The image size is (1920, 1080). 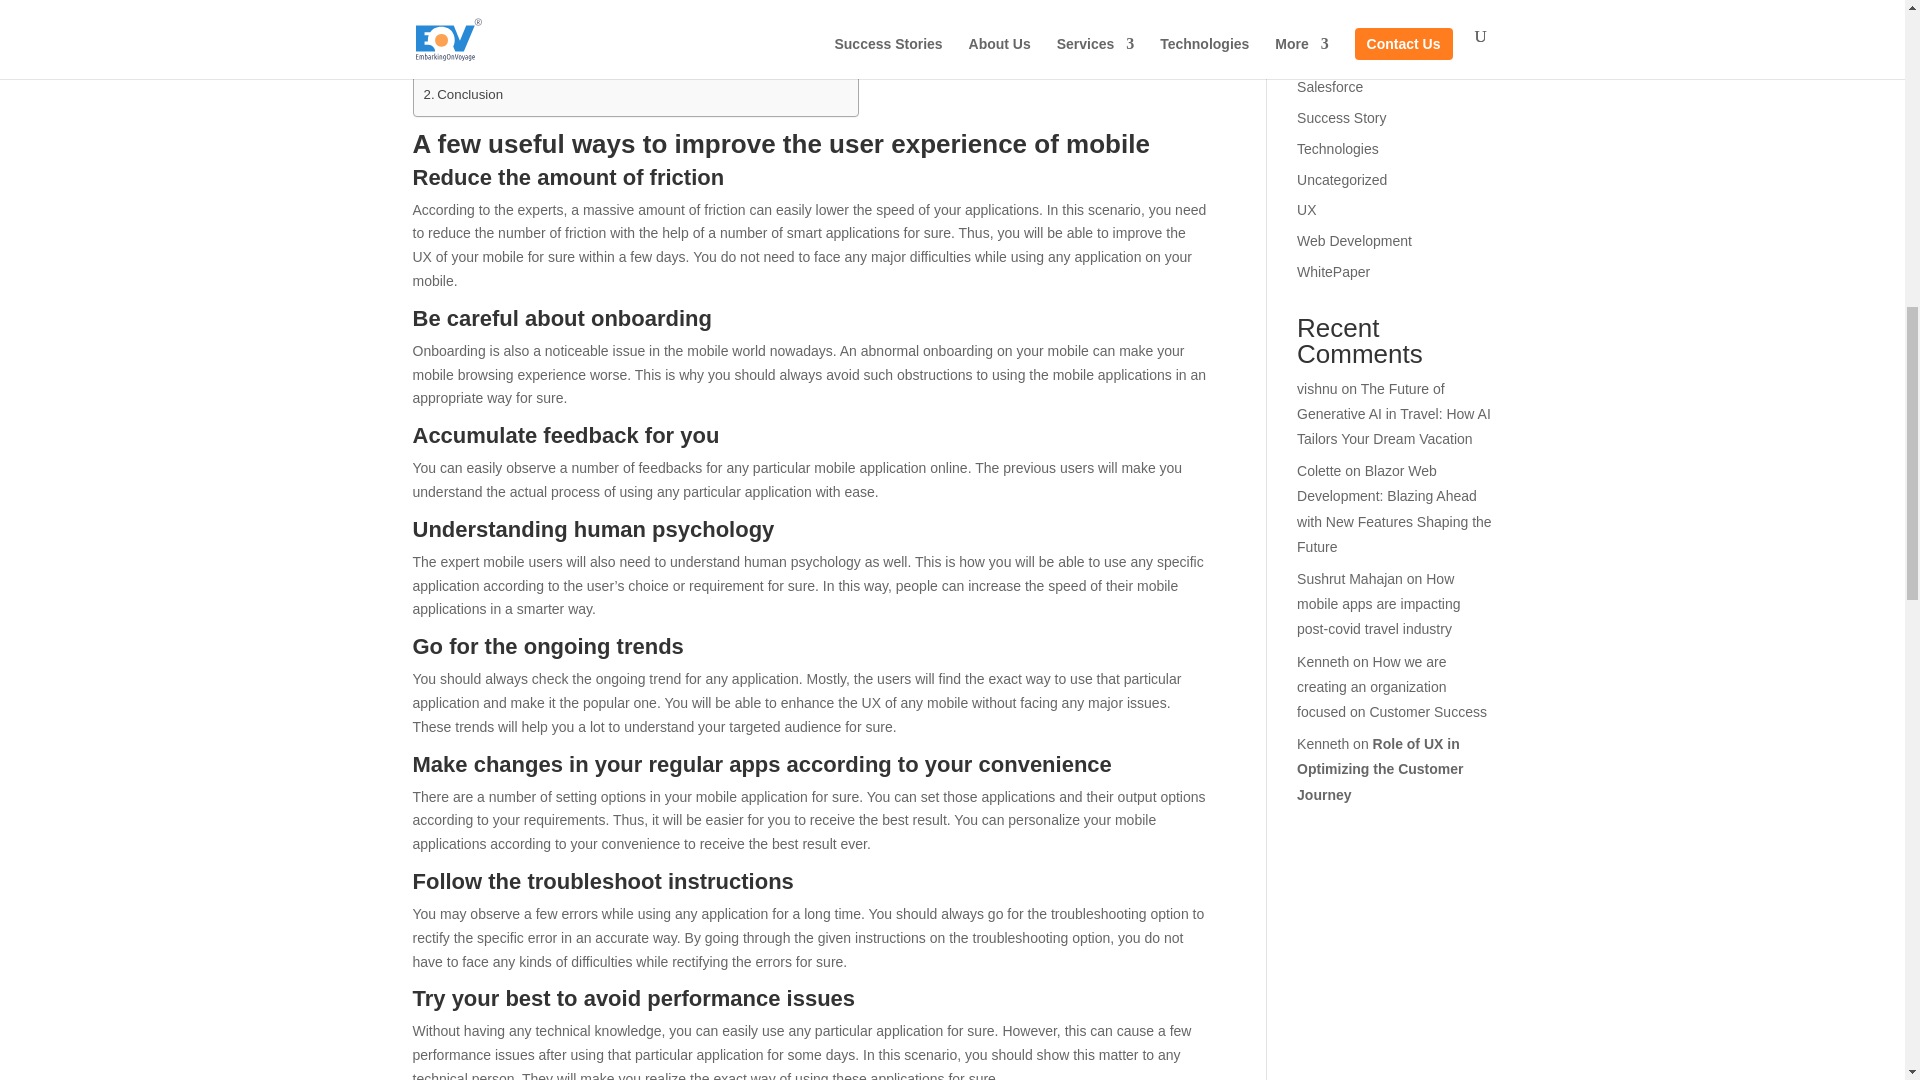 I want to click on Do not avoid any important notifications, so click(x=582, y=72).